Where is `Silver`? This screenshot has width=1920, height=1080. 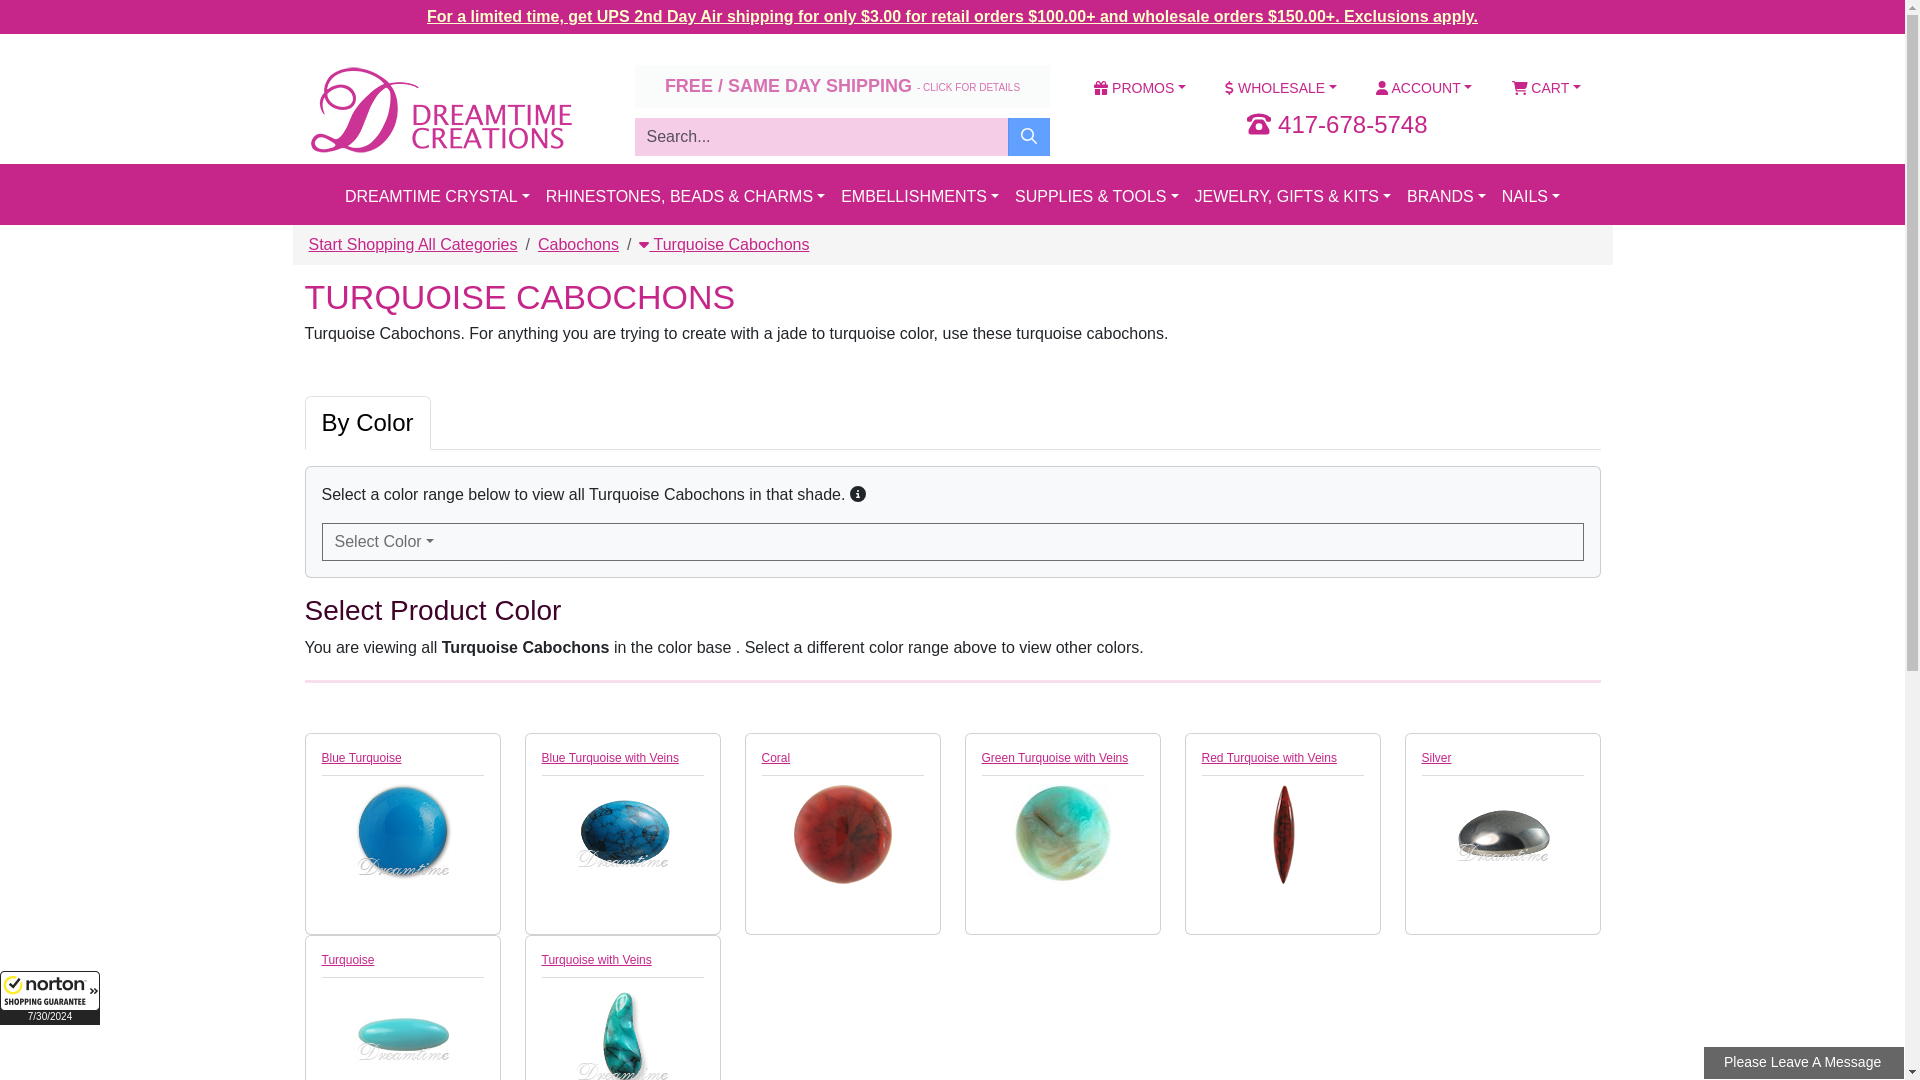
Silver is located at coordinates (1503, 834).